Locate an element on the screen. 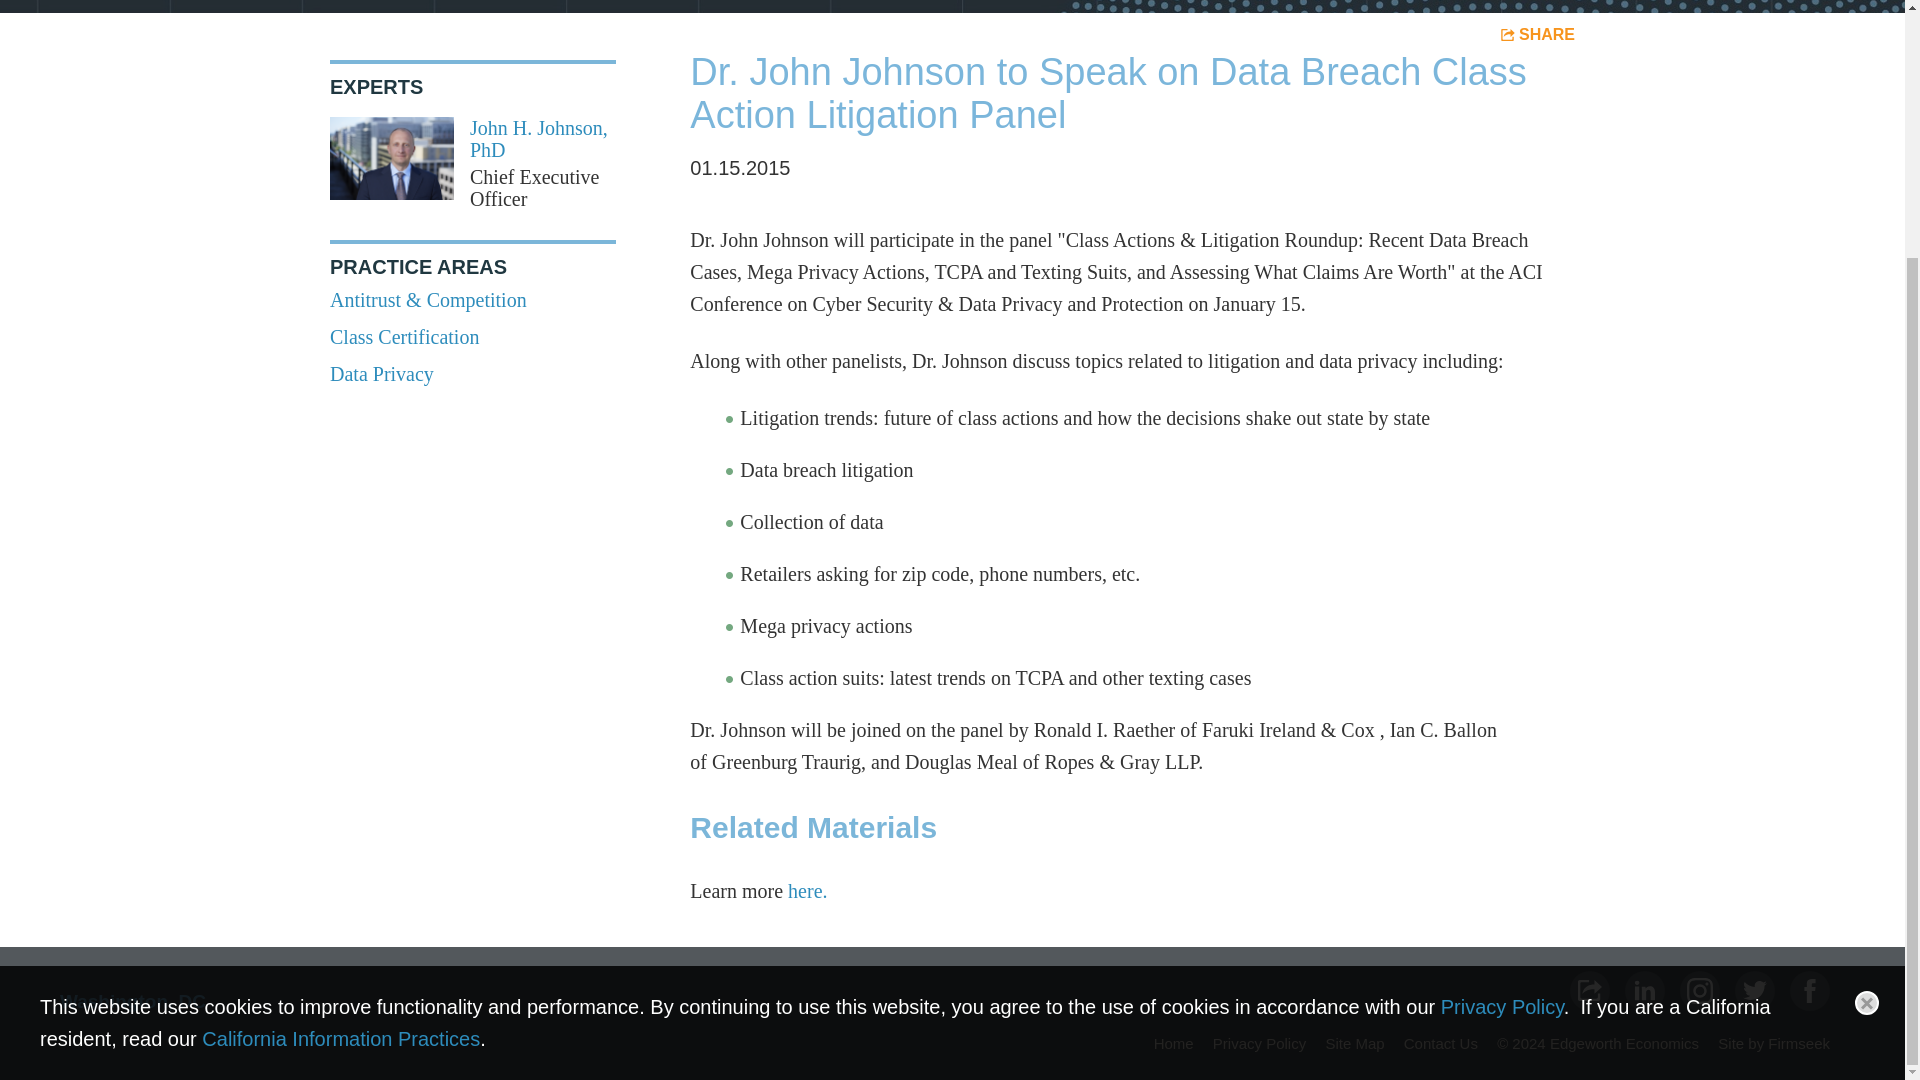 This screenshot has height=1080, width=1920. SHARE is located at coordinates (1538, 34).